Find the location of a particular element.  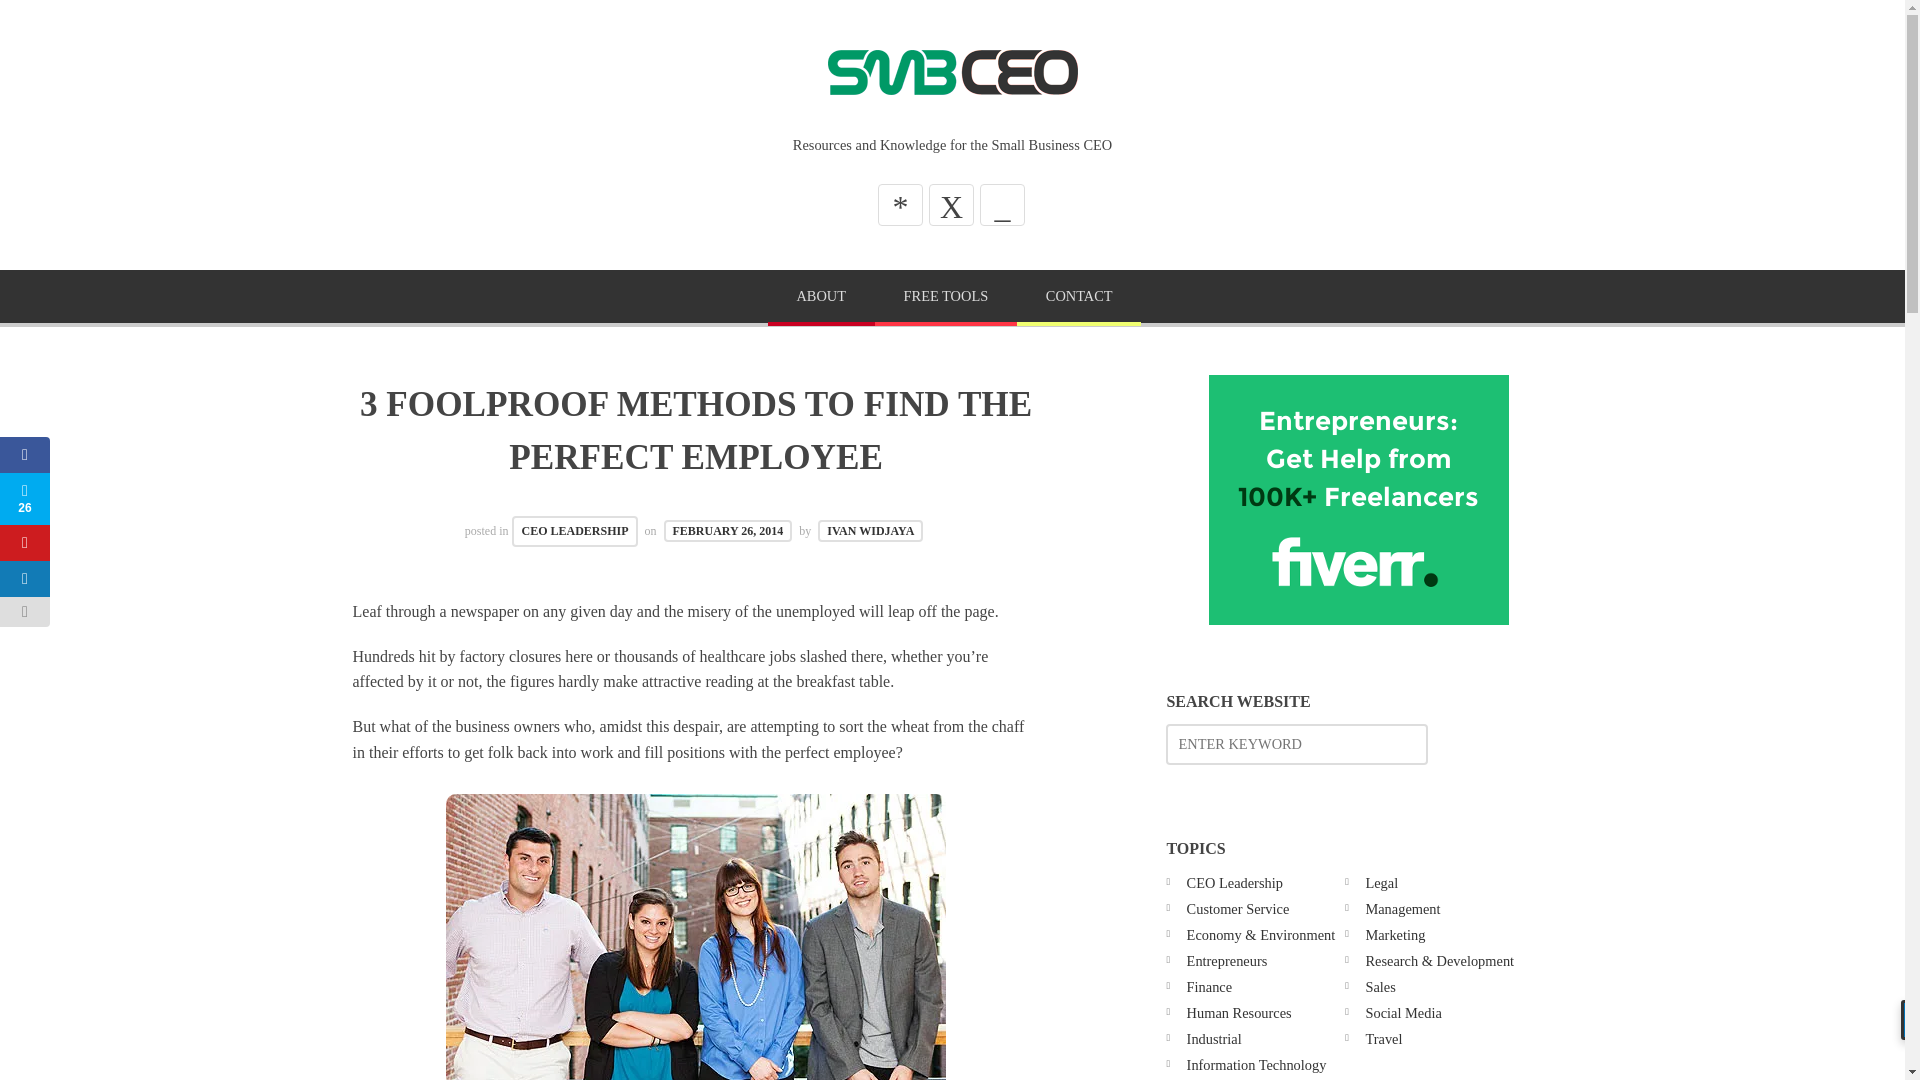

CEO LEADERSHIP is located at coordinates (574, 531).